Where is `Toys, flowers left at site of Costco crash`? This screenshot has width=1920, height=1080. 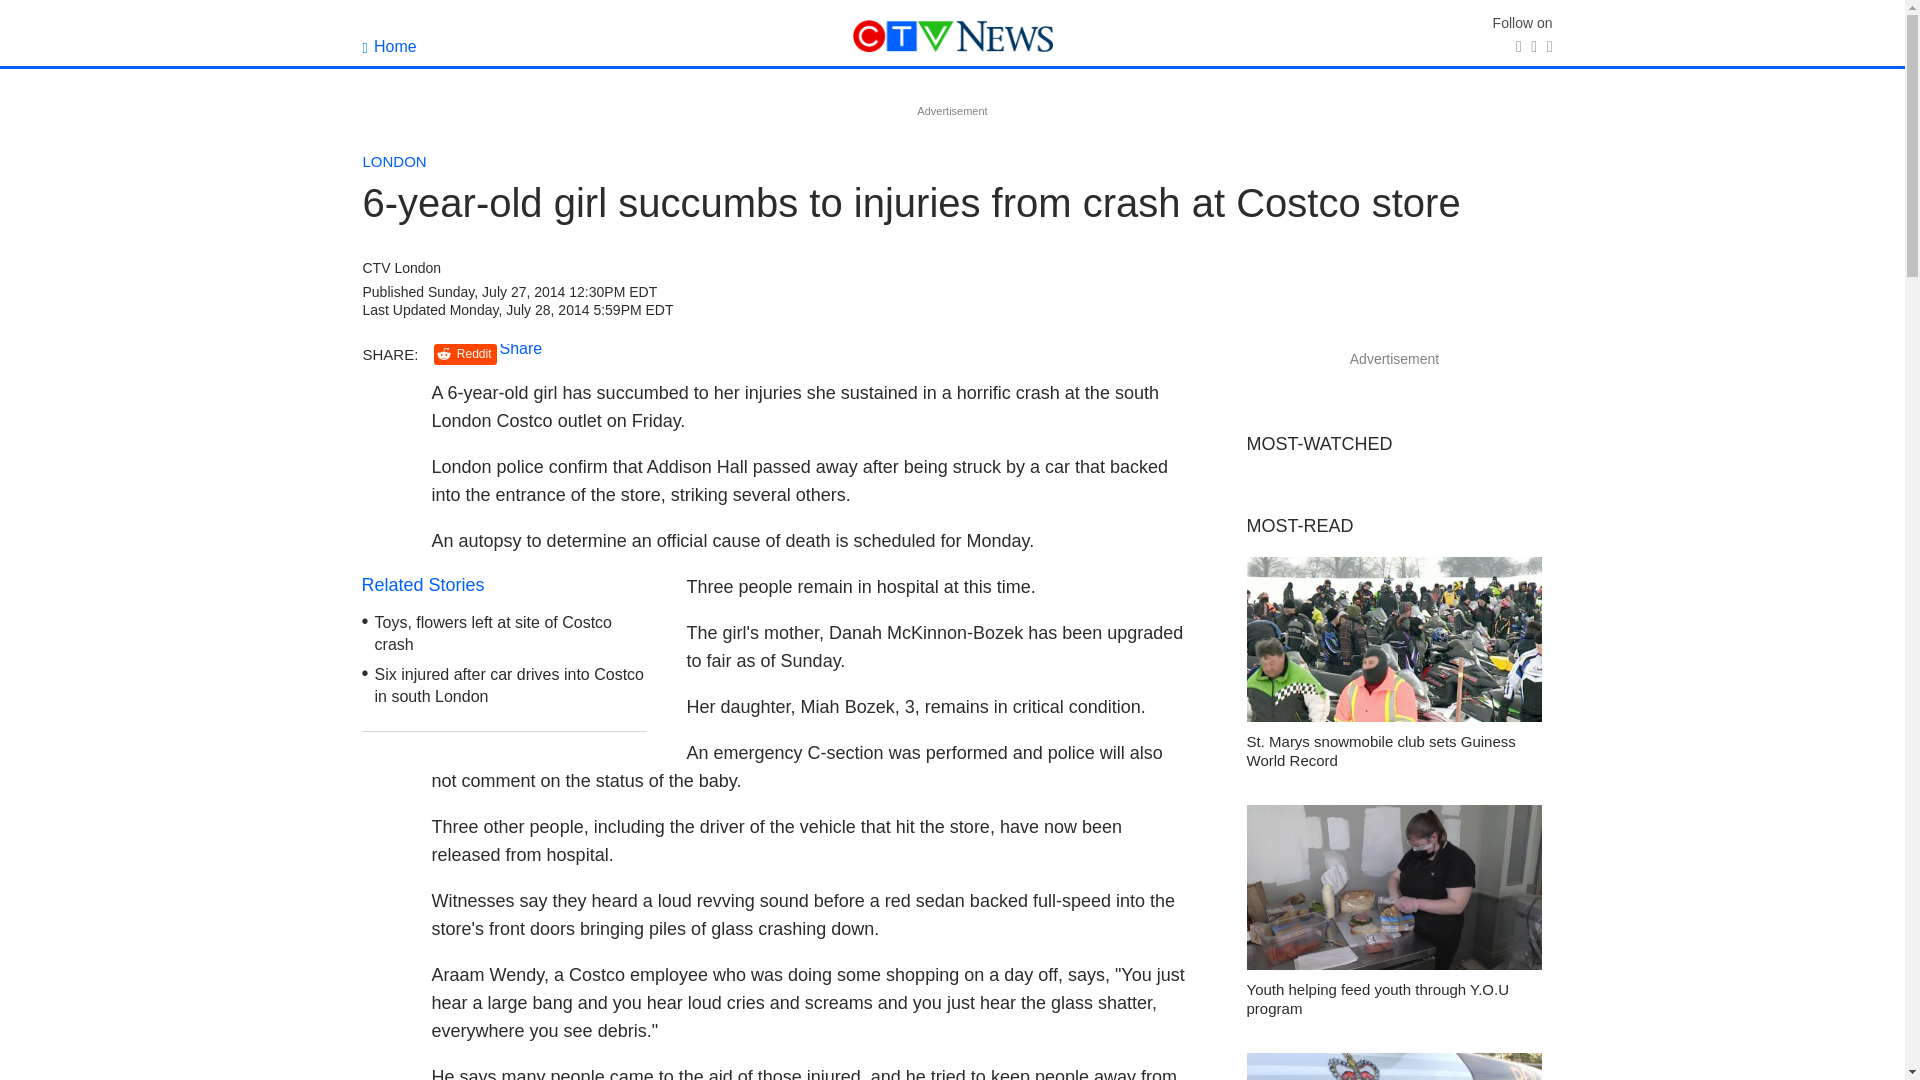 Toys, flowers left at site of Costco crash is located at coordinates (493, 634).